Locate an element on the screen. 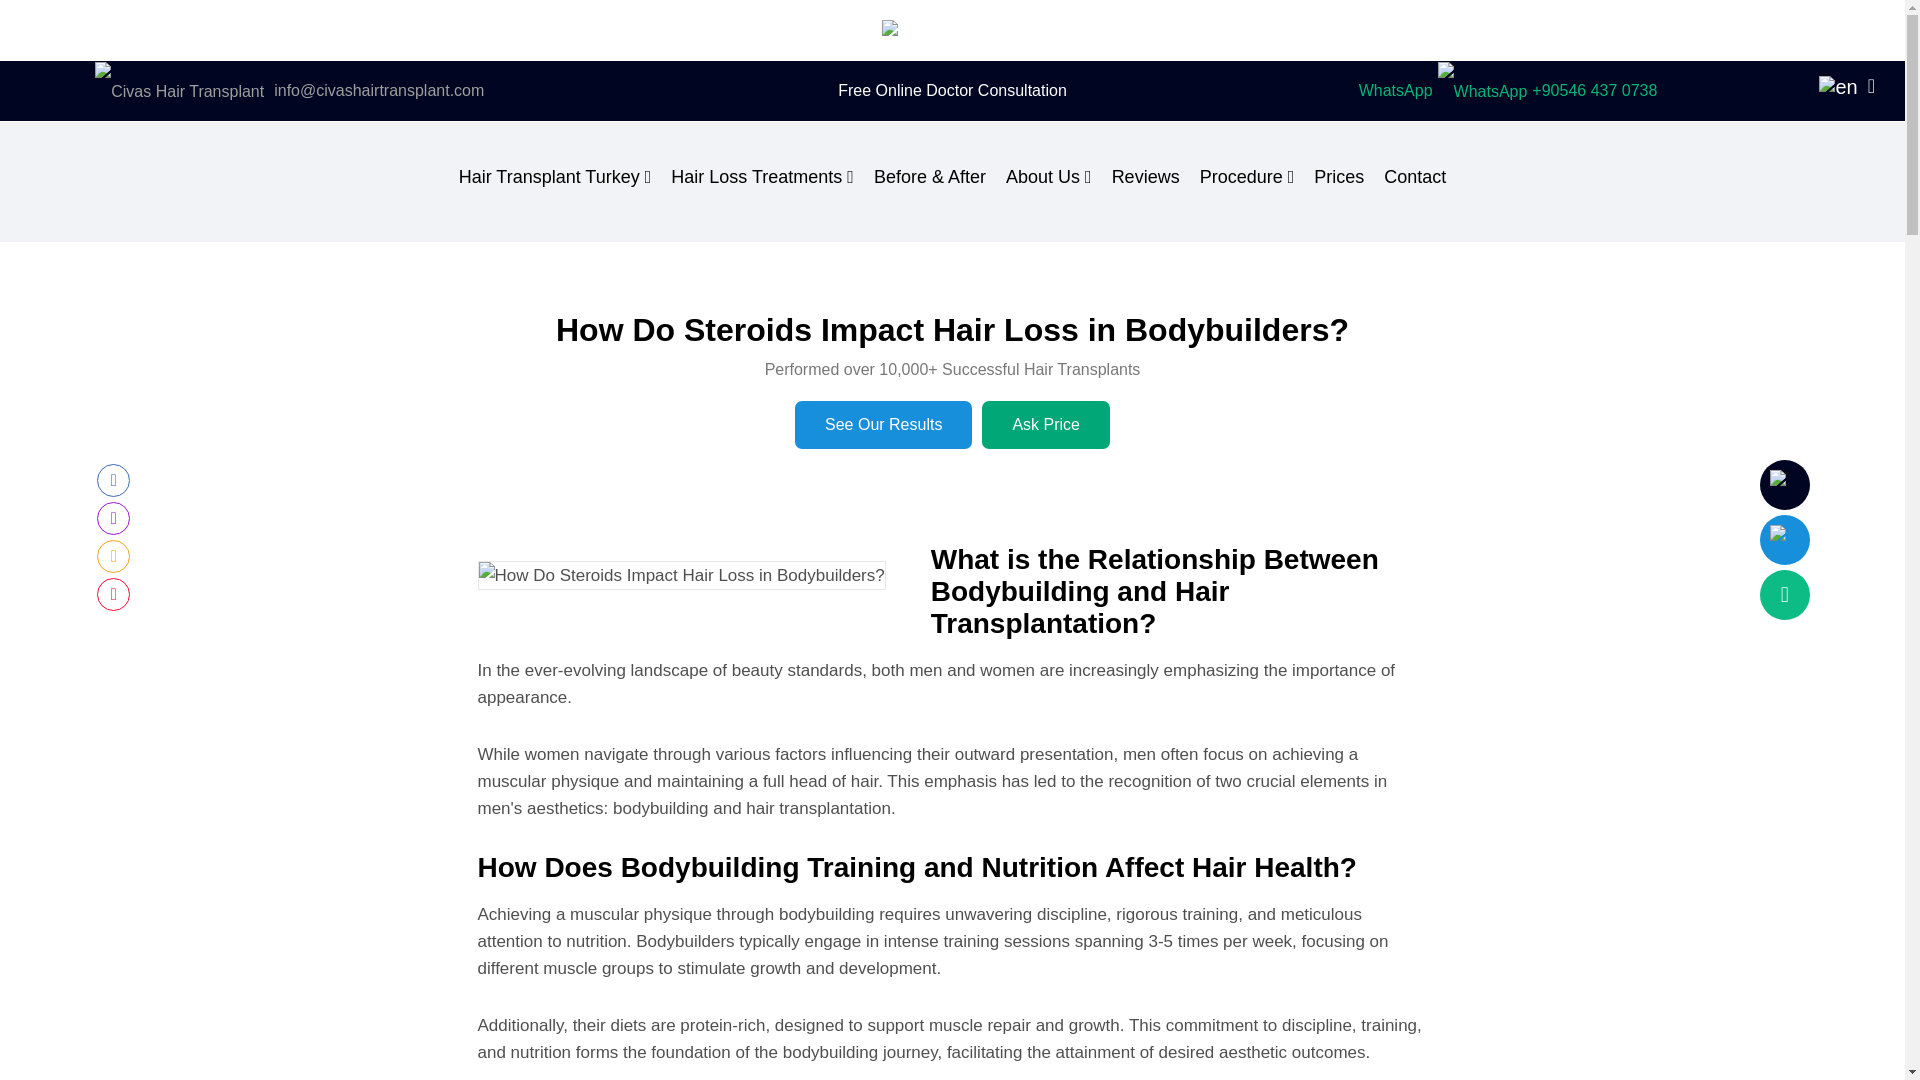 The width and height of the screenshot is (1920, 1080). Free Online Doctor Consultation is located at coordinates (952, 90).